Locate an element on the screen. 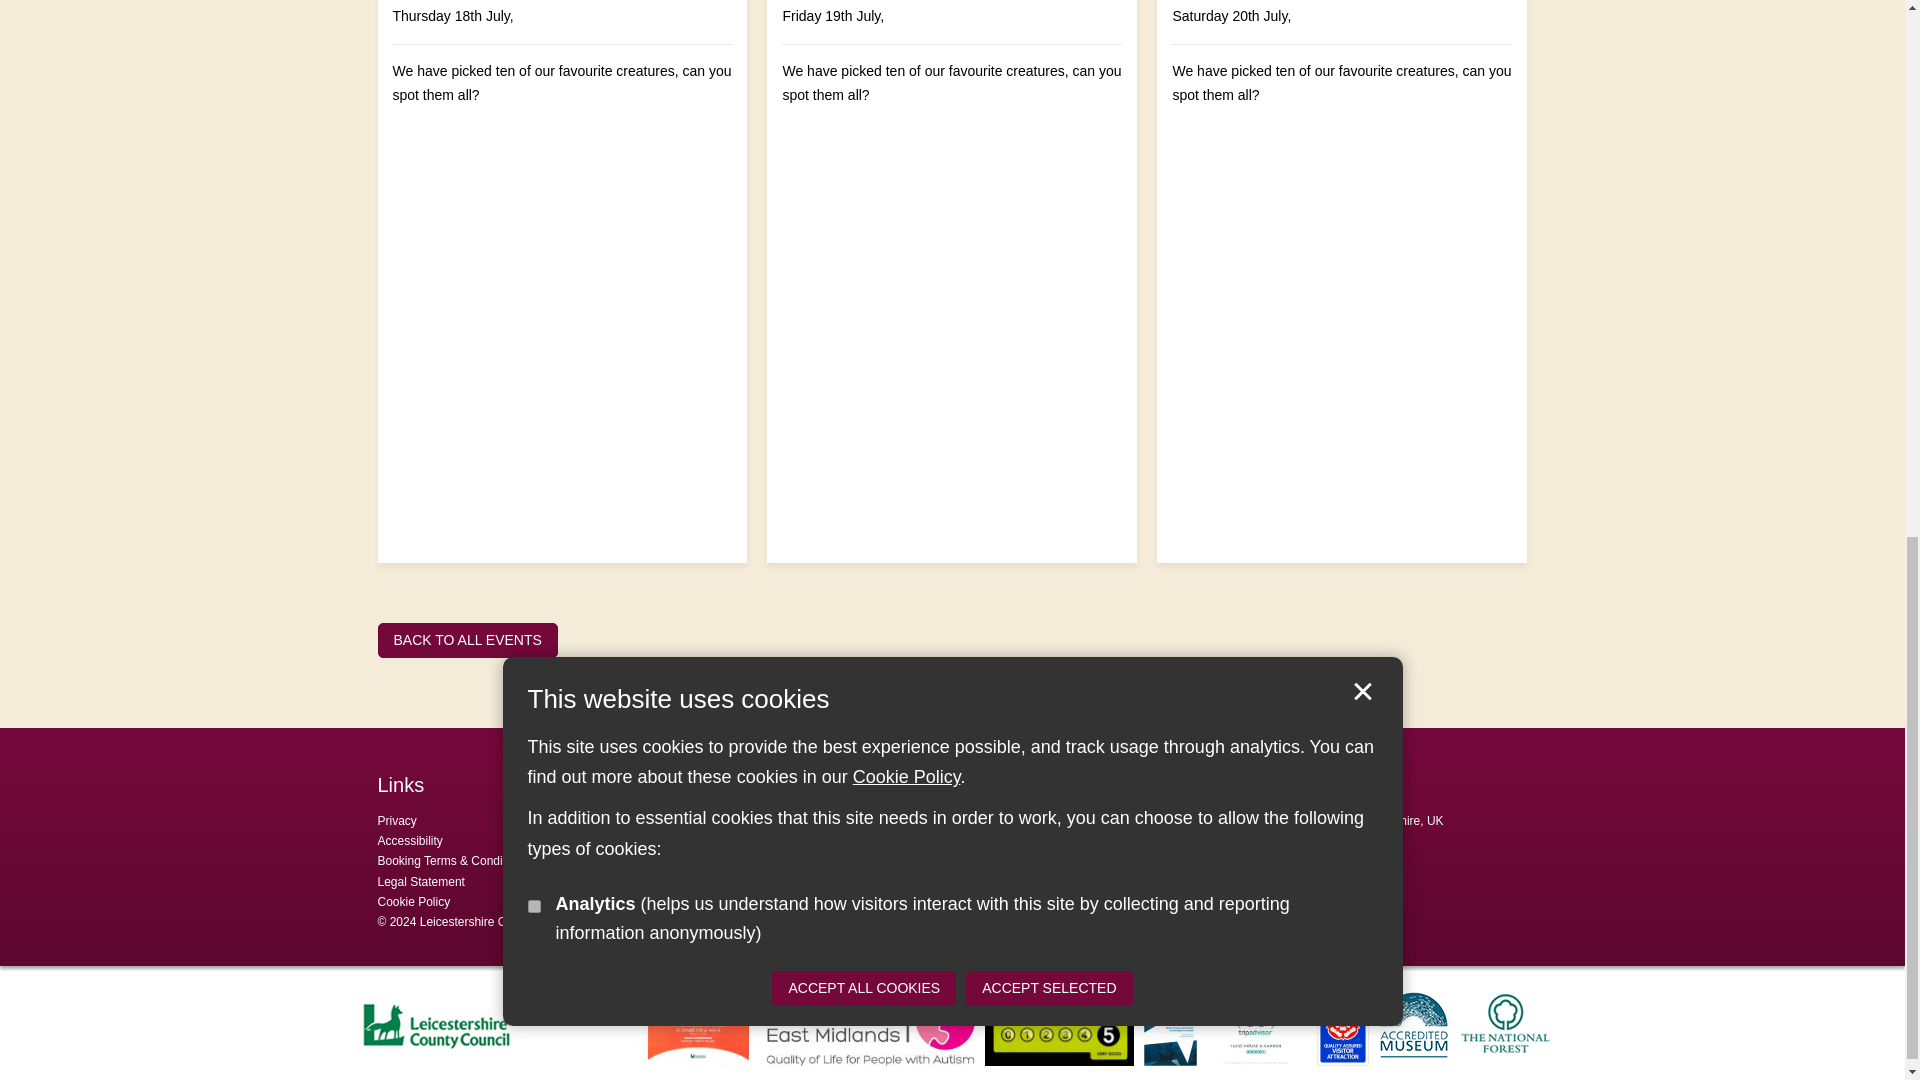  Children and Families is located at coordinates (974, 247).